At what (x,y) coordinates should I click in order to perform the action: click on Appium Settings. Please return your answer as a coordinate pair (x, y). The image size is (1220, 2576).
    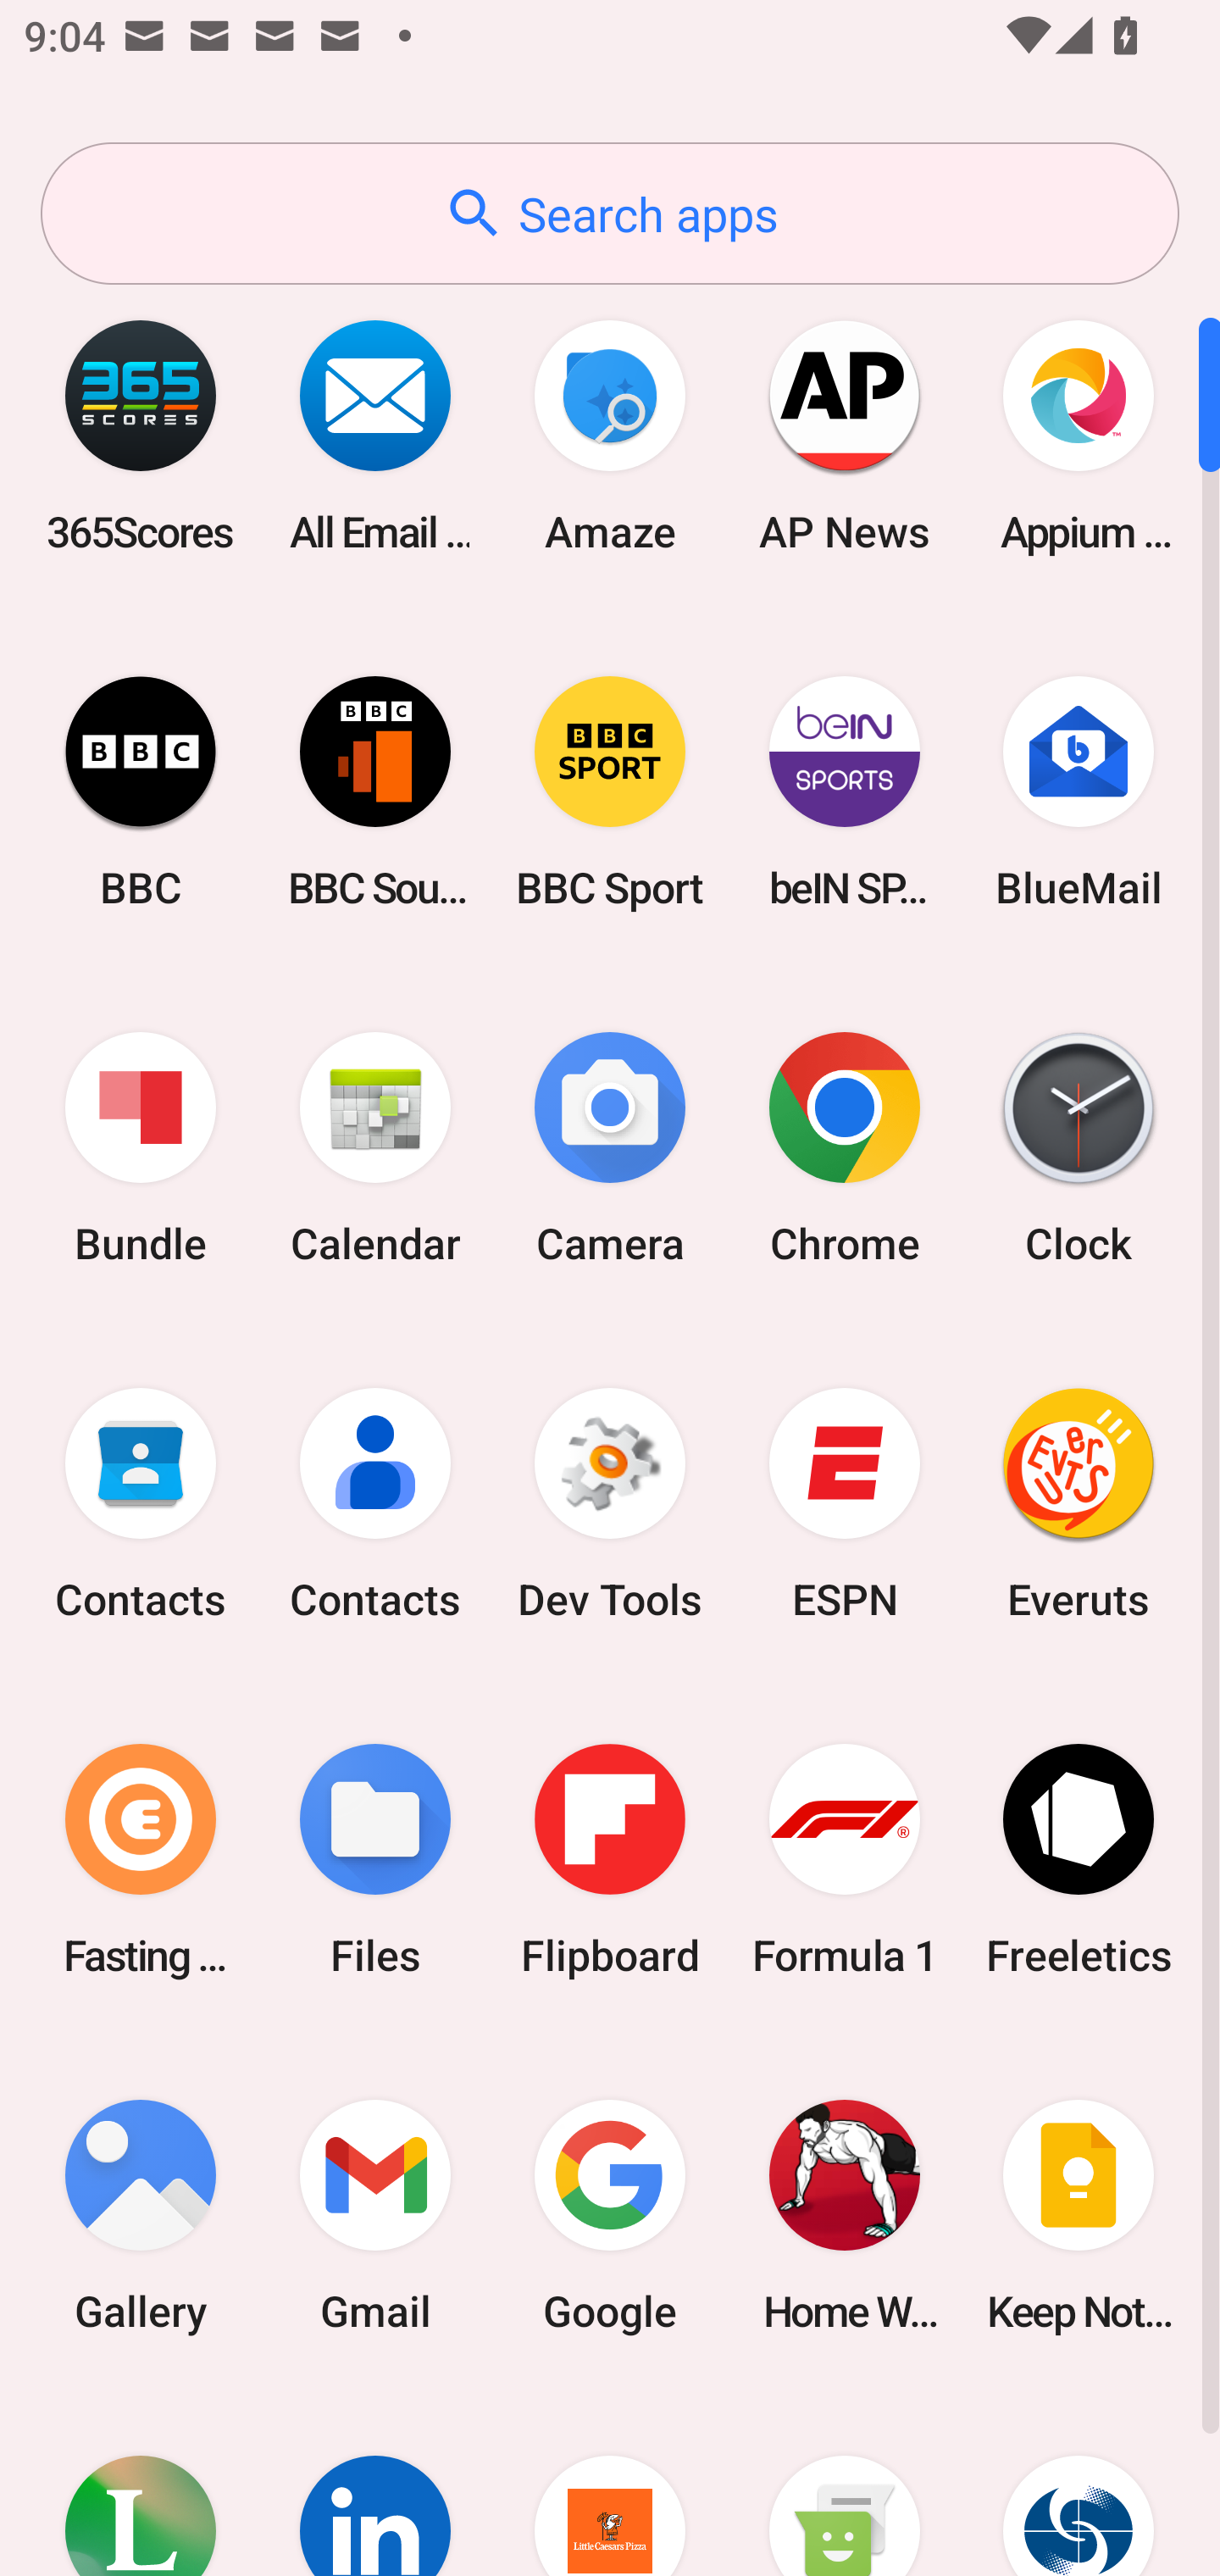
    Looking at the image, I should click on (1079, 436).